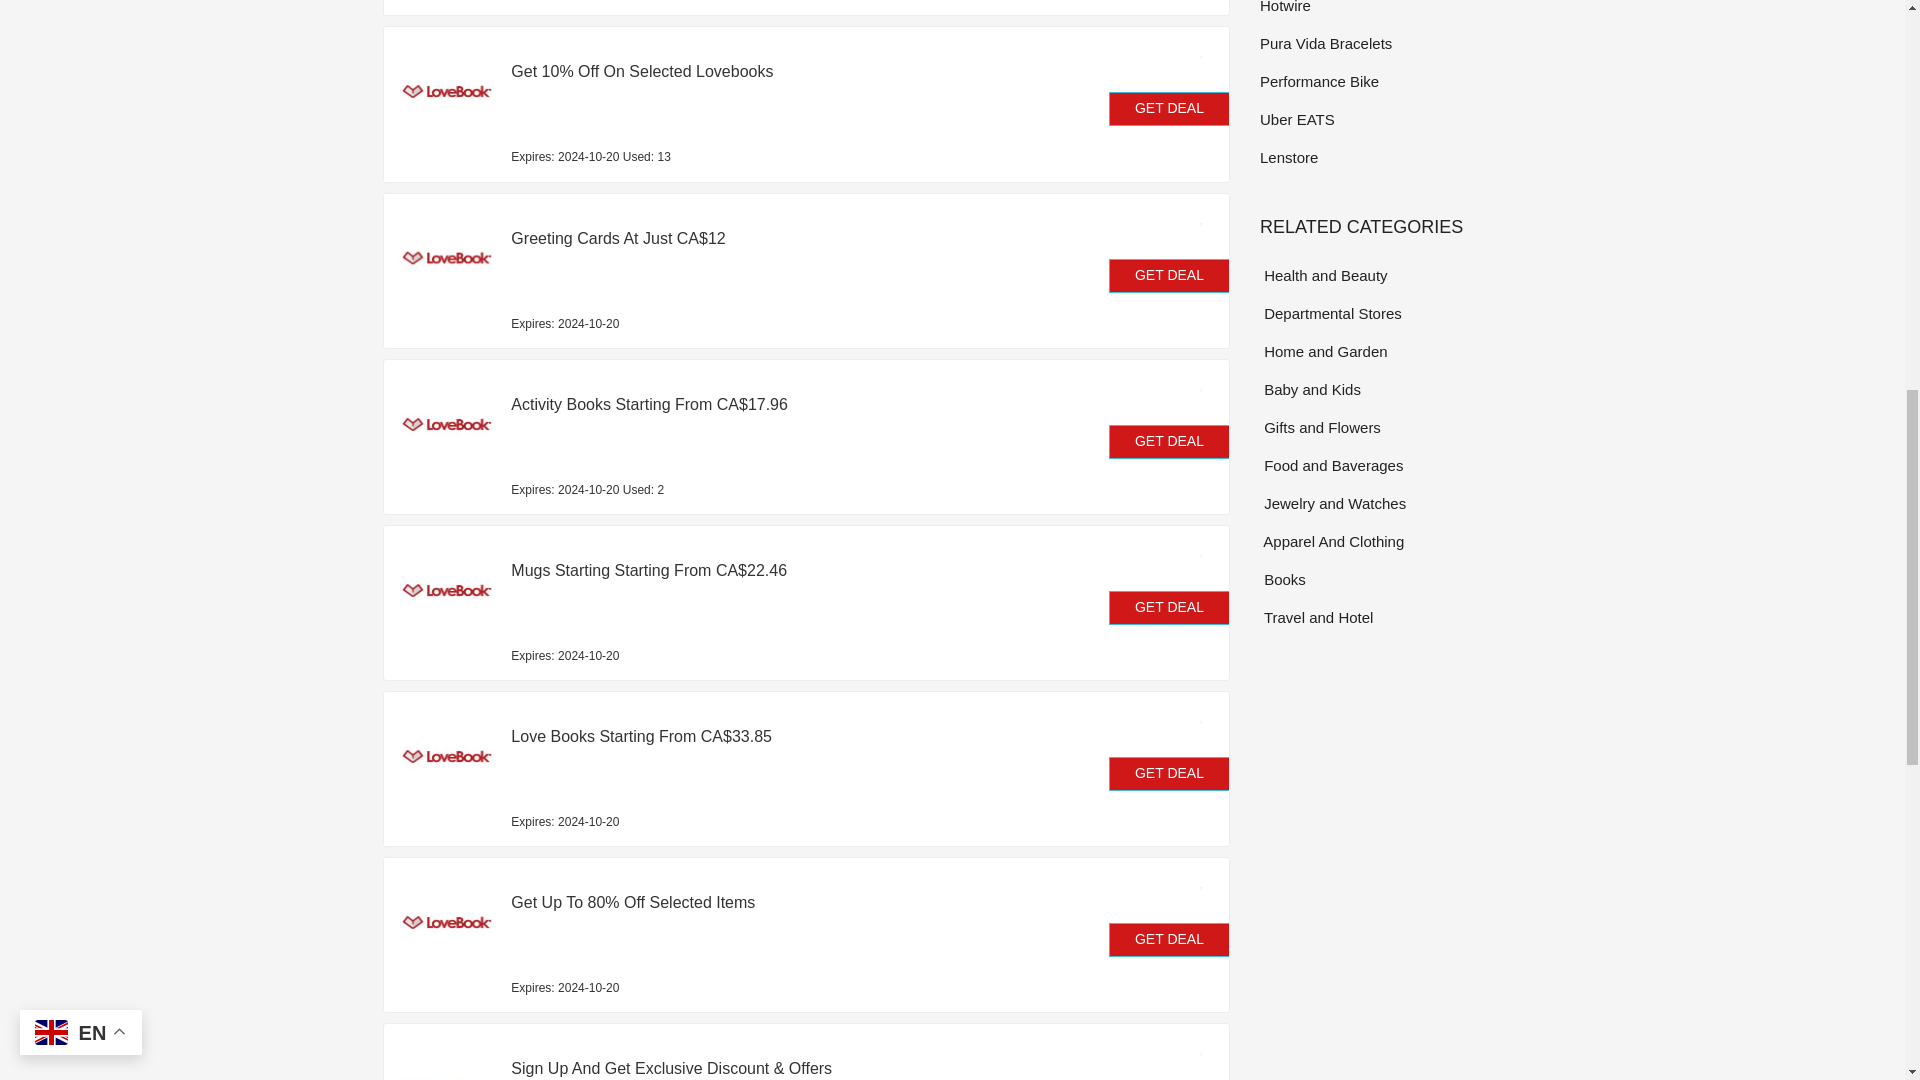  Describe the element at coordinates (1170, 608) in the screenshot. I see `GET DEAL` at that location.